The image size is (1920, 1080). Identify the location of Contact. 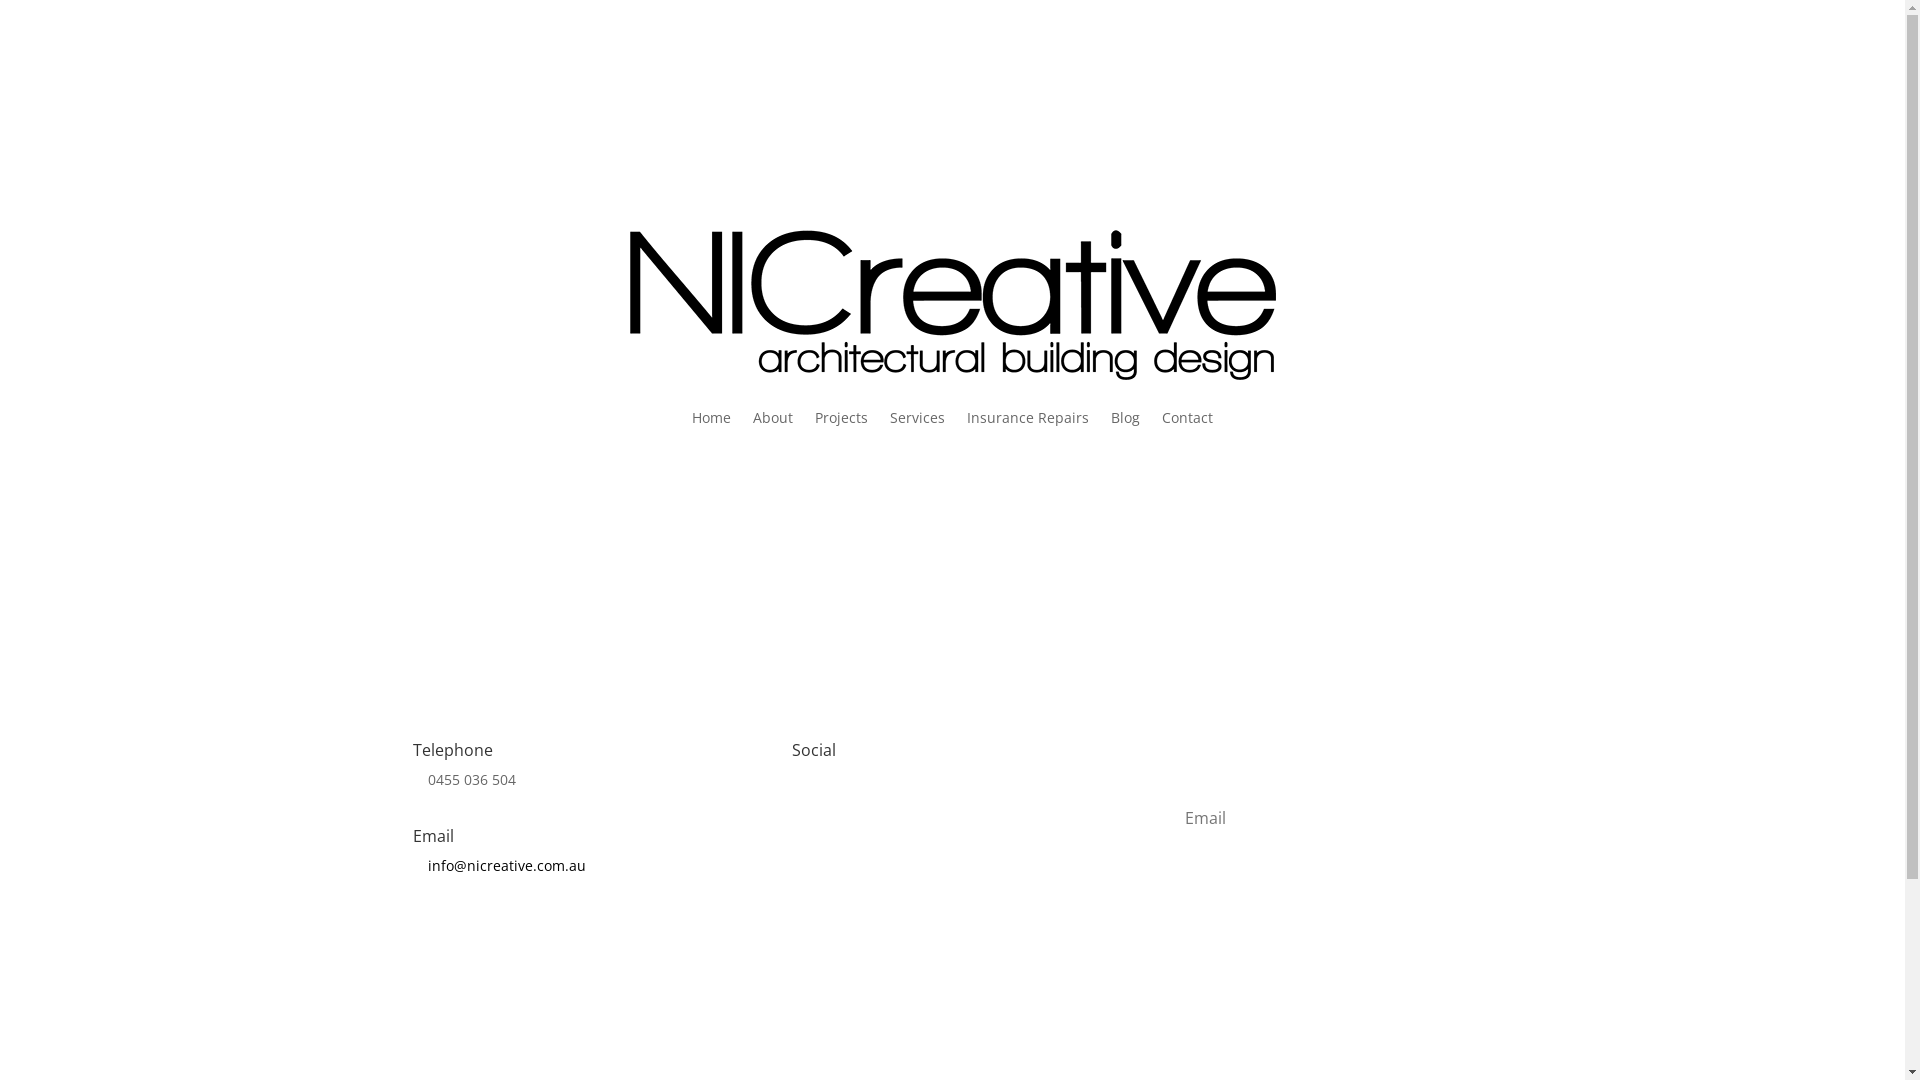
(1188, 418).